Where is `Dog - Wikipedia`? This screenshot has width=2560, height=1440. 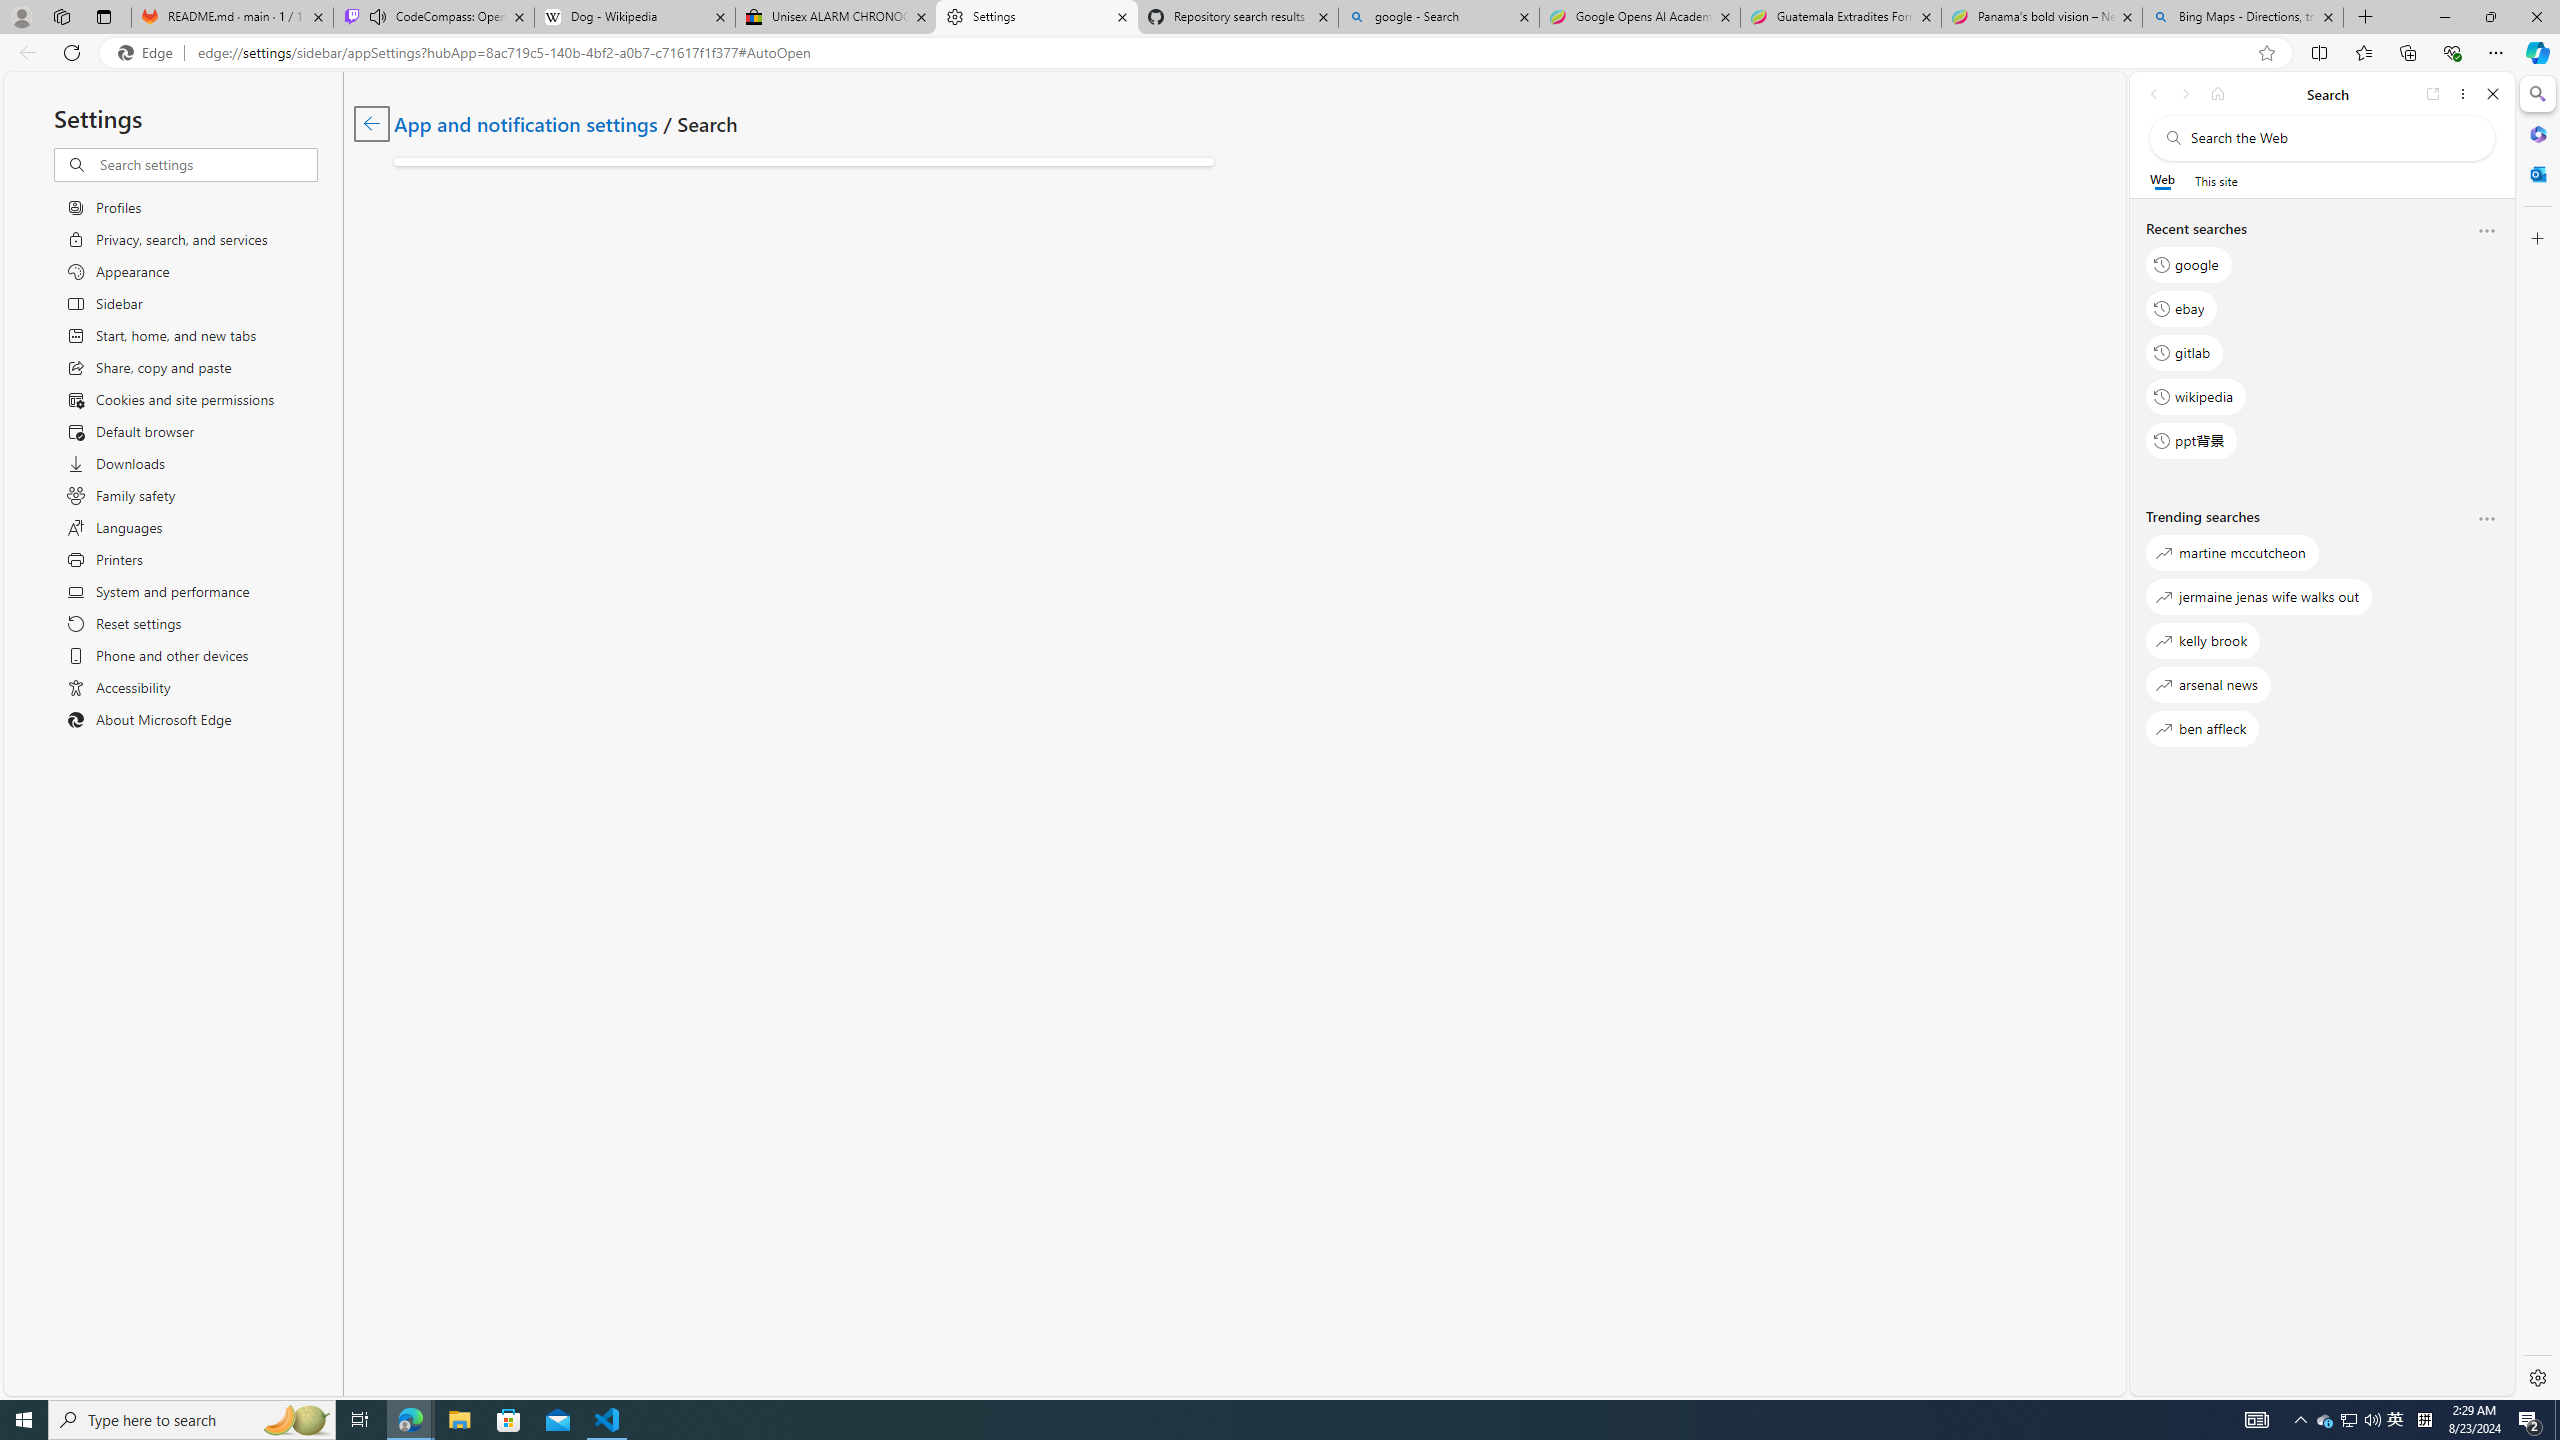
Dog - Wikipedia is located at coordinates (634, 17).